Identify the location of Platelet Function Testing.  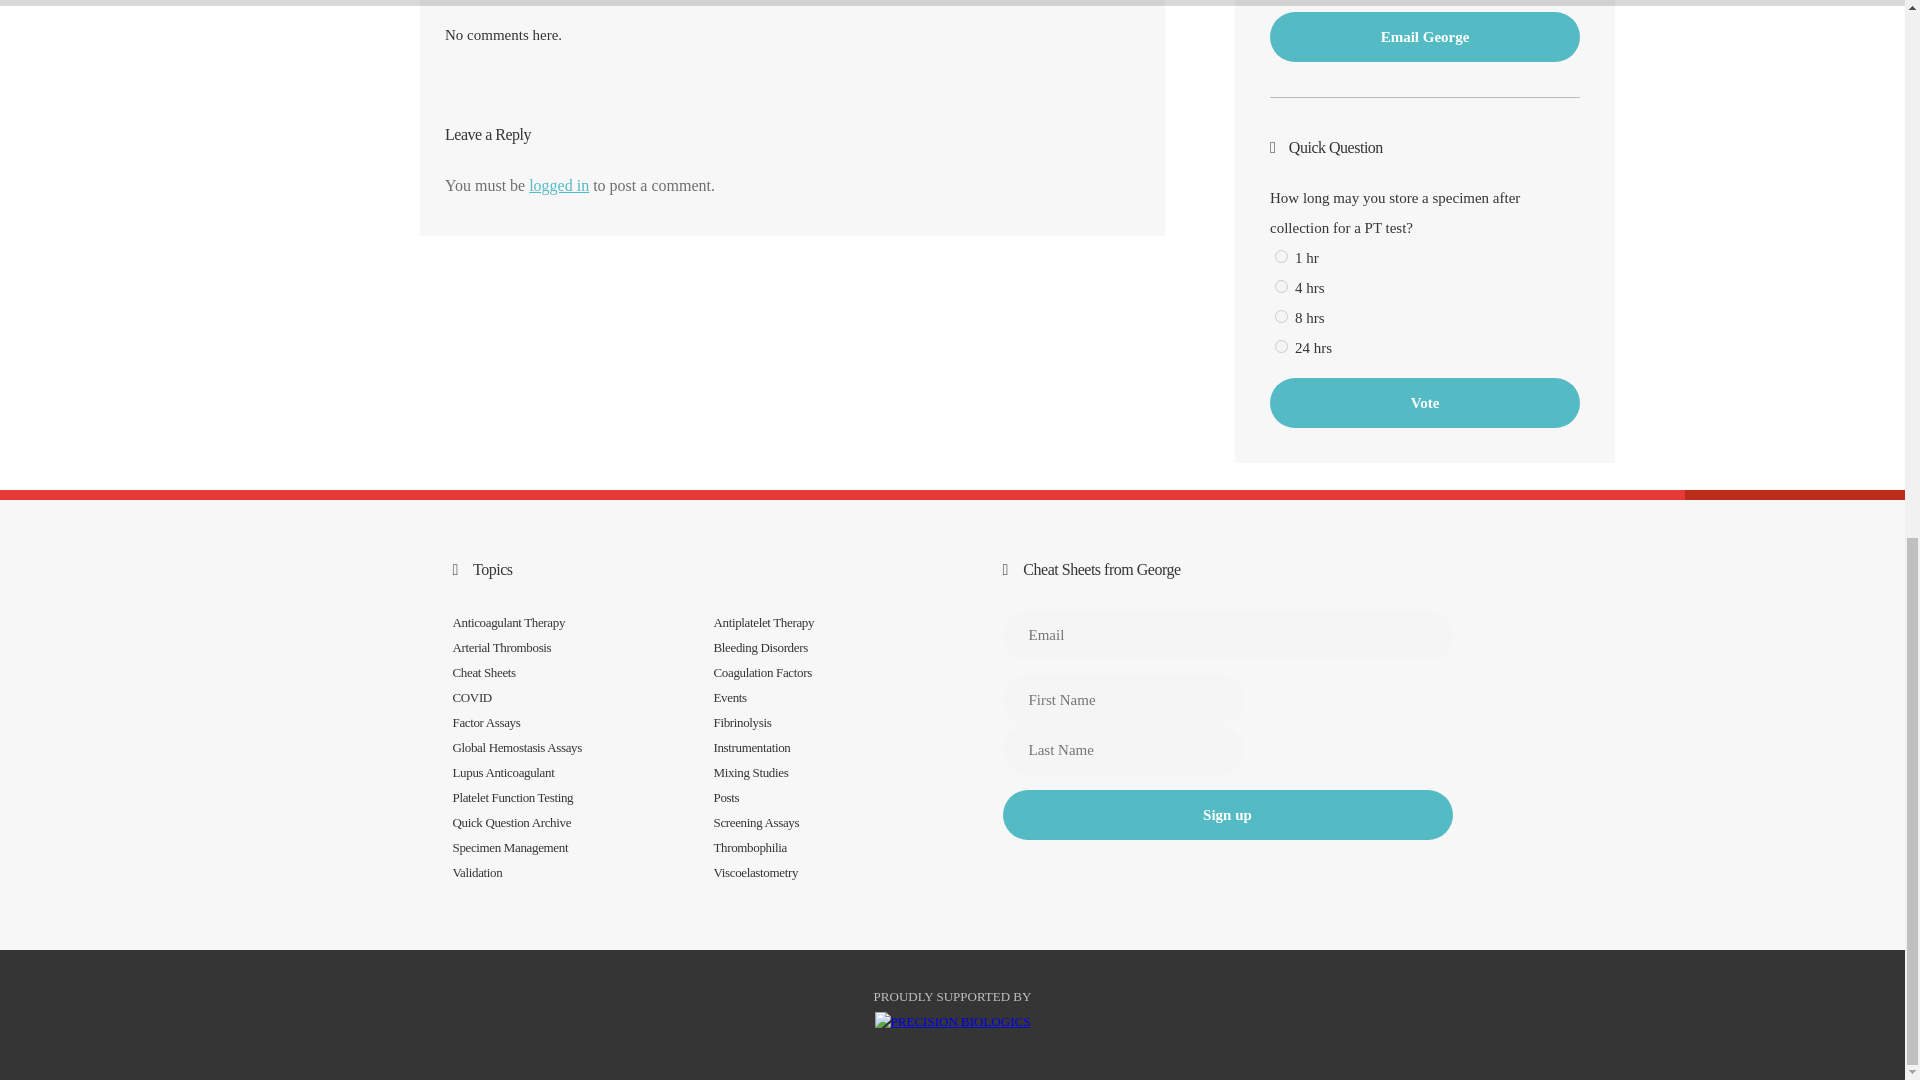
(512, 796).